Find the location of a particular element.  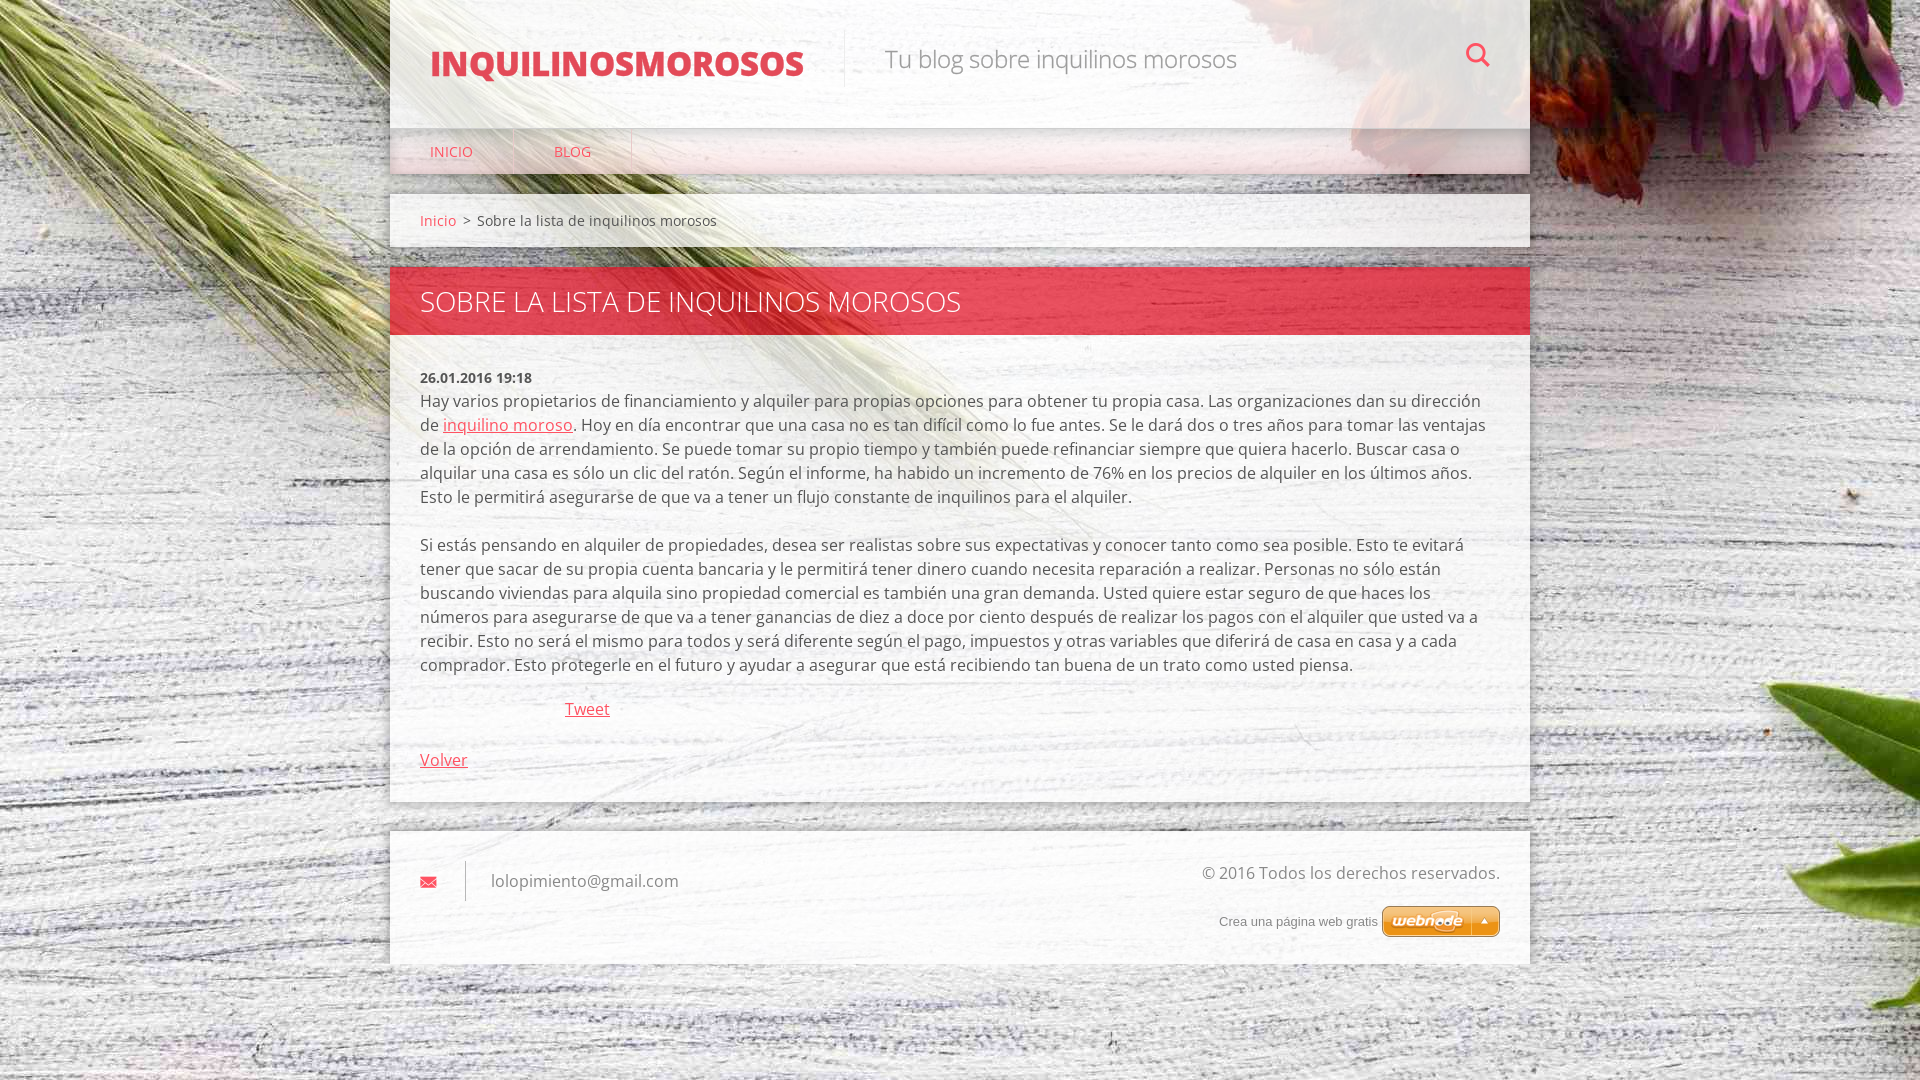

Inicio is located at coordinates (438, 220).